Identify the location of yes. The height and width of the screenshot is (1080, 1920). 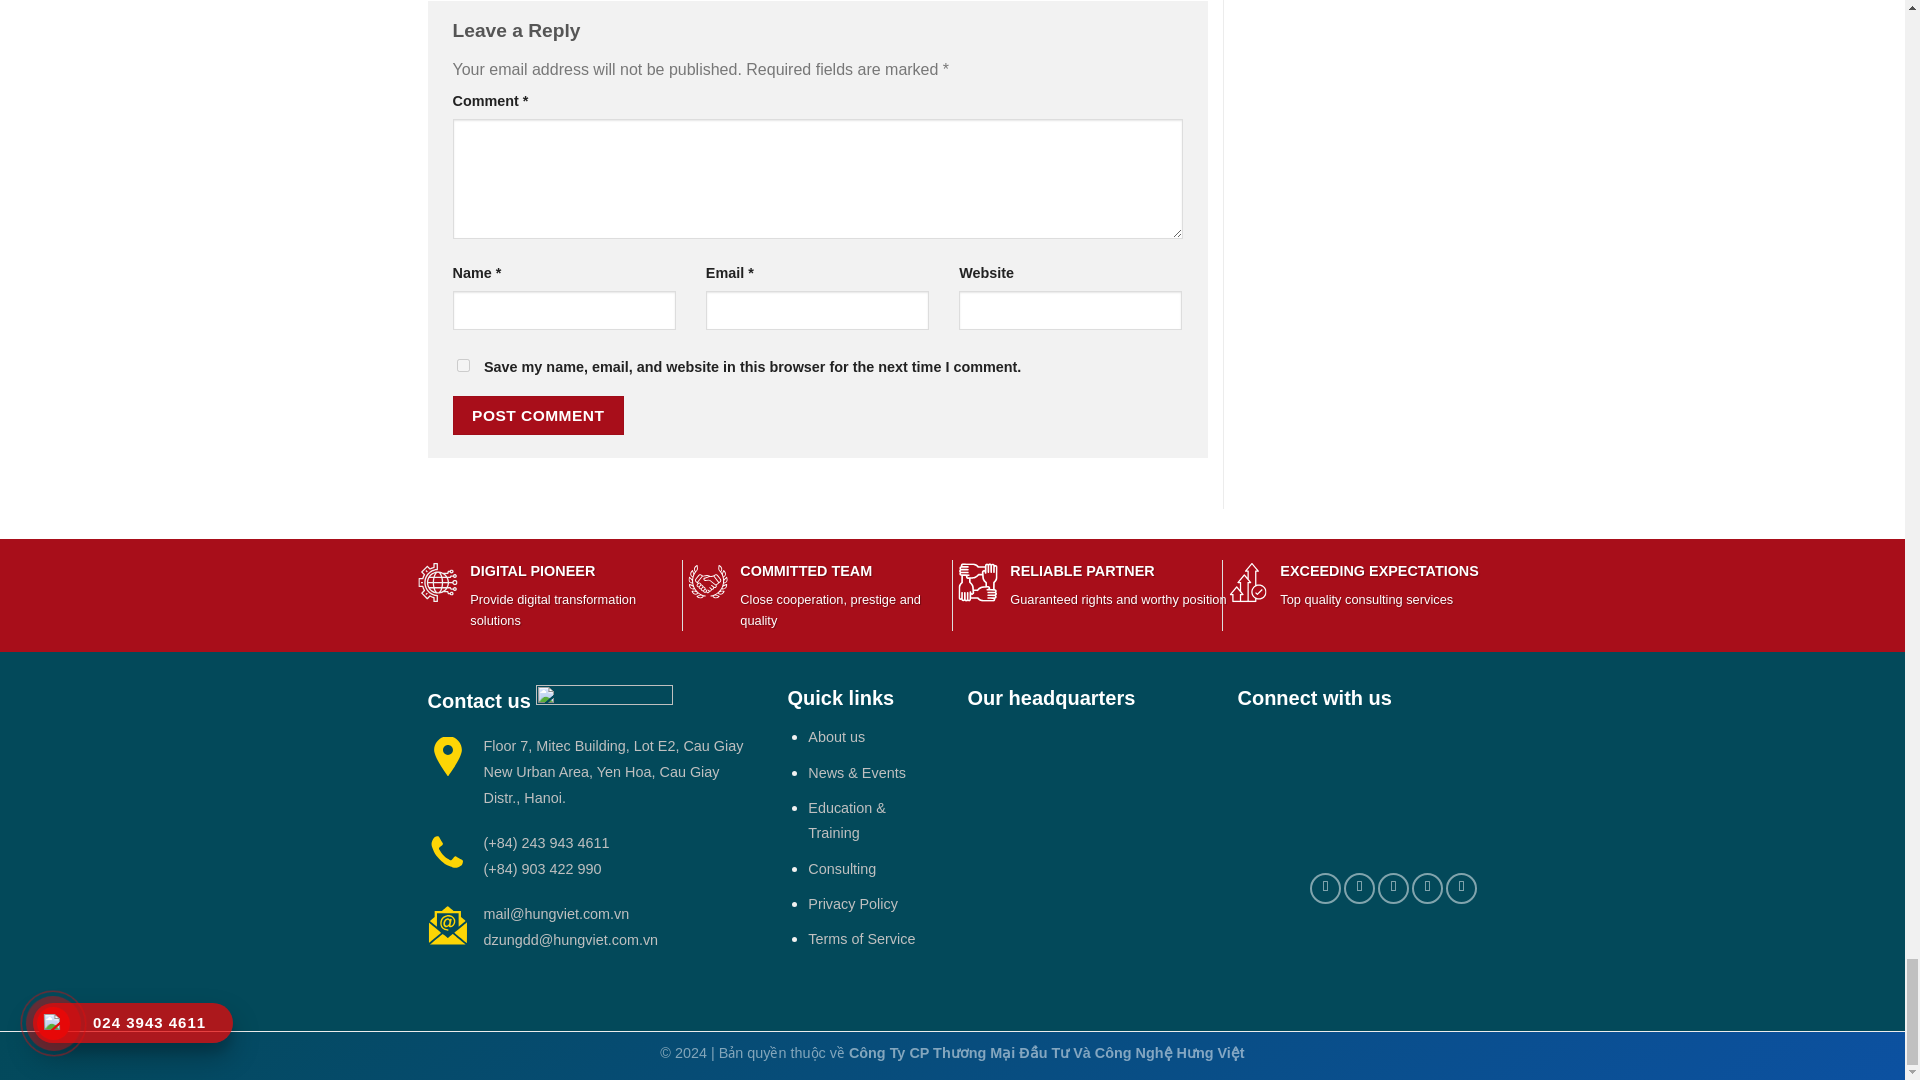
(462, 364).